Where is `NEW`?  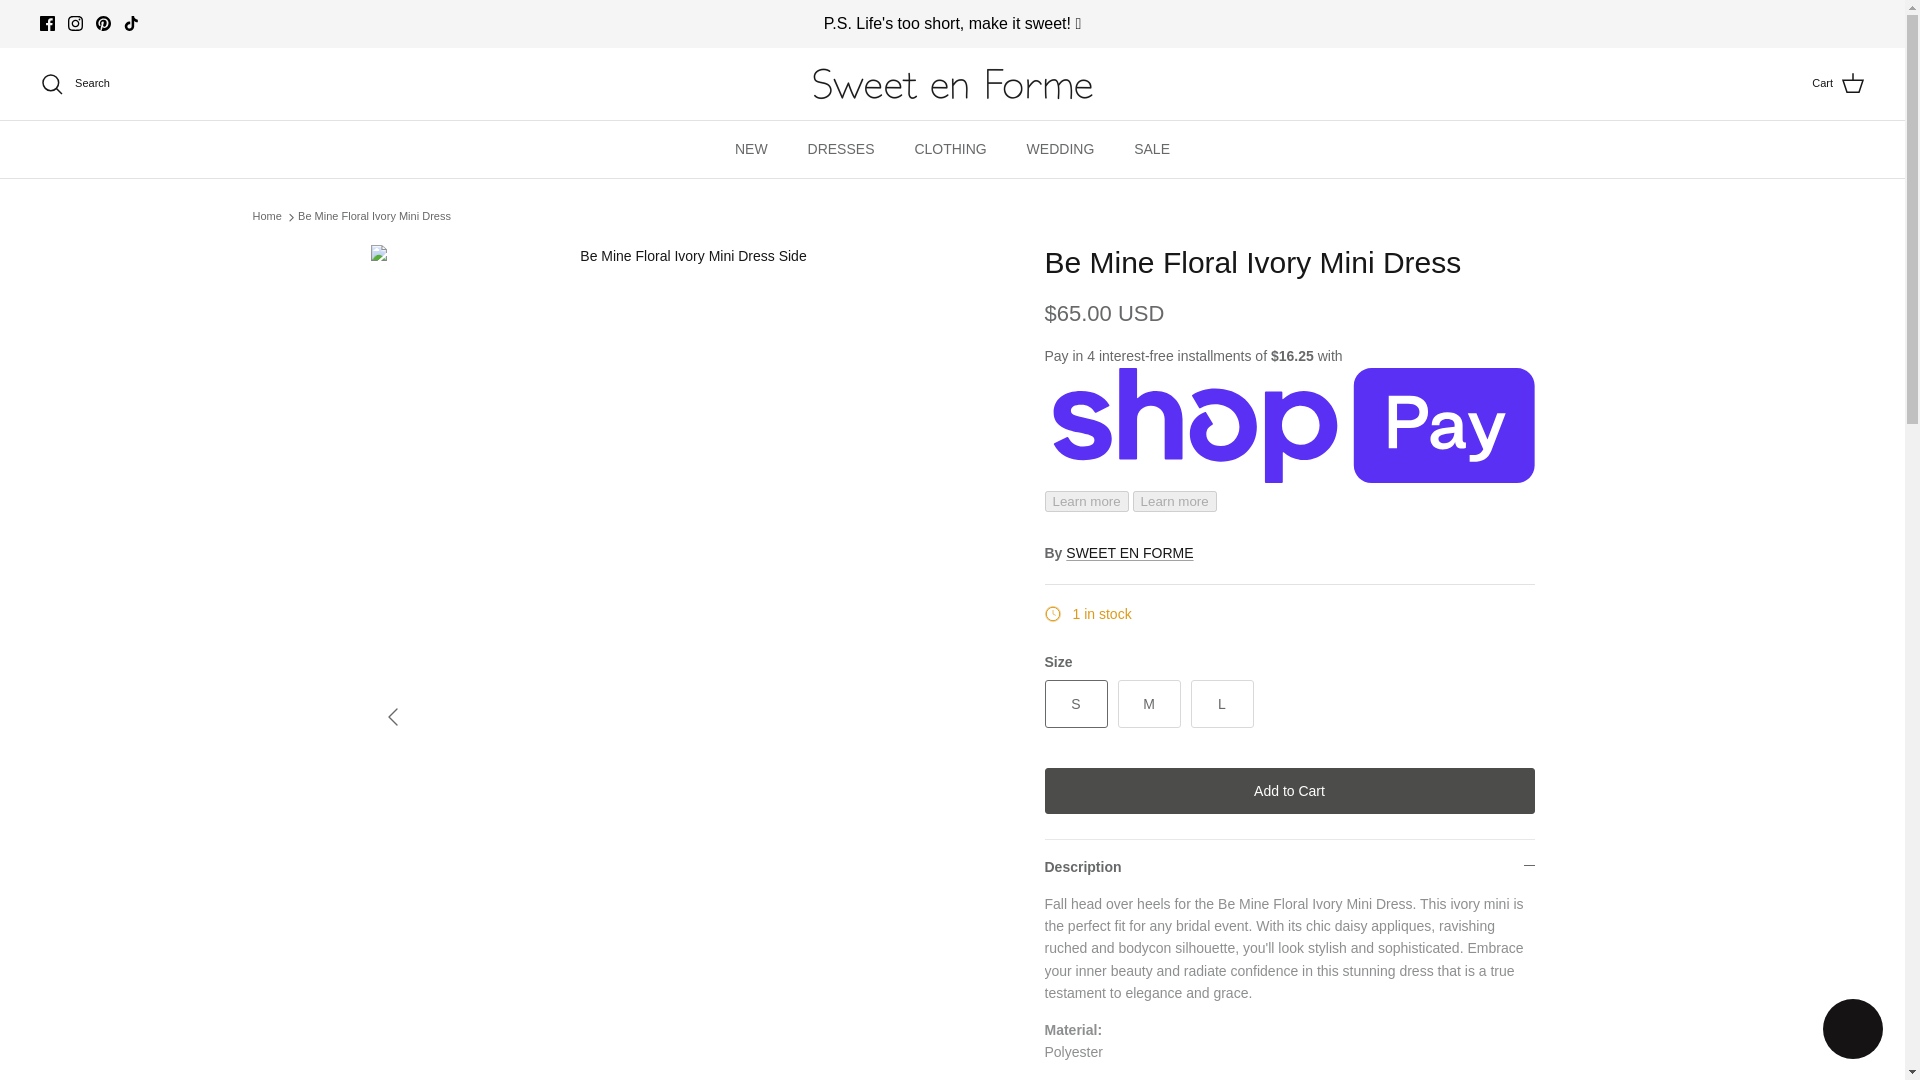
NEW is located at coordinates (750, 149).